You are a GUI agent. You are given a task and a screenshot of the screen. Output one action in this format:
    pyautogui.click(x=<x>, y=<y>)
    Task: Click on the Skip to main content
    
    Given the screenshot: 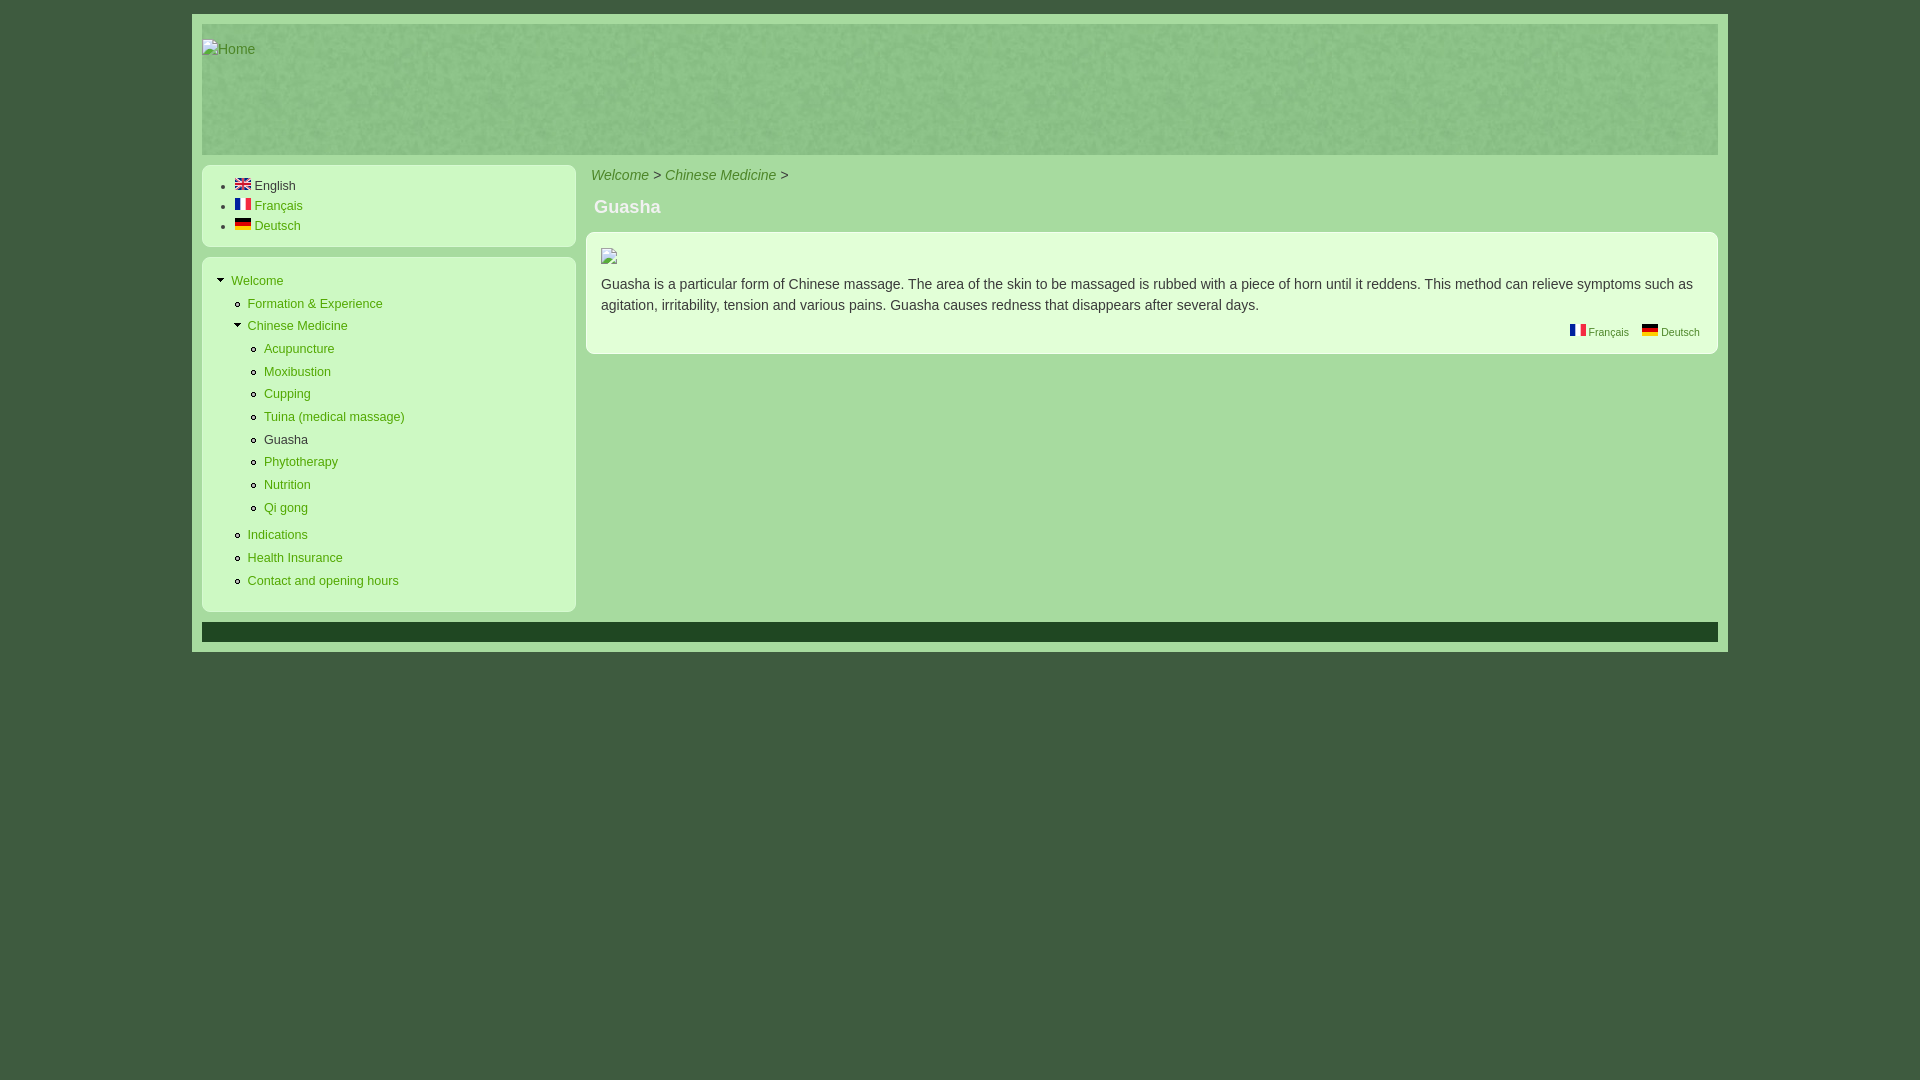 What is the action you would take?
    pyautogui.click(x=64, y=14)
    